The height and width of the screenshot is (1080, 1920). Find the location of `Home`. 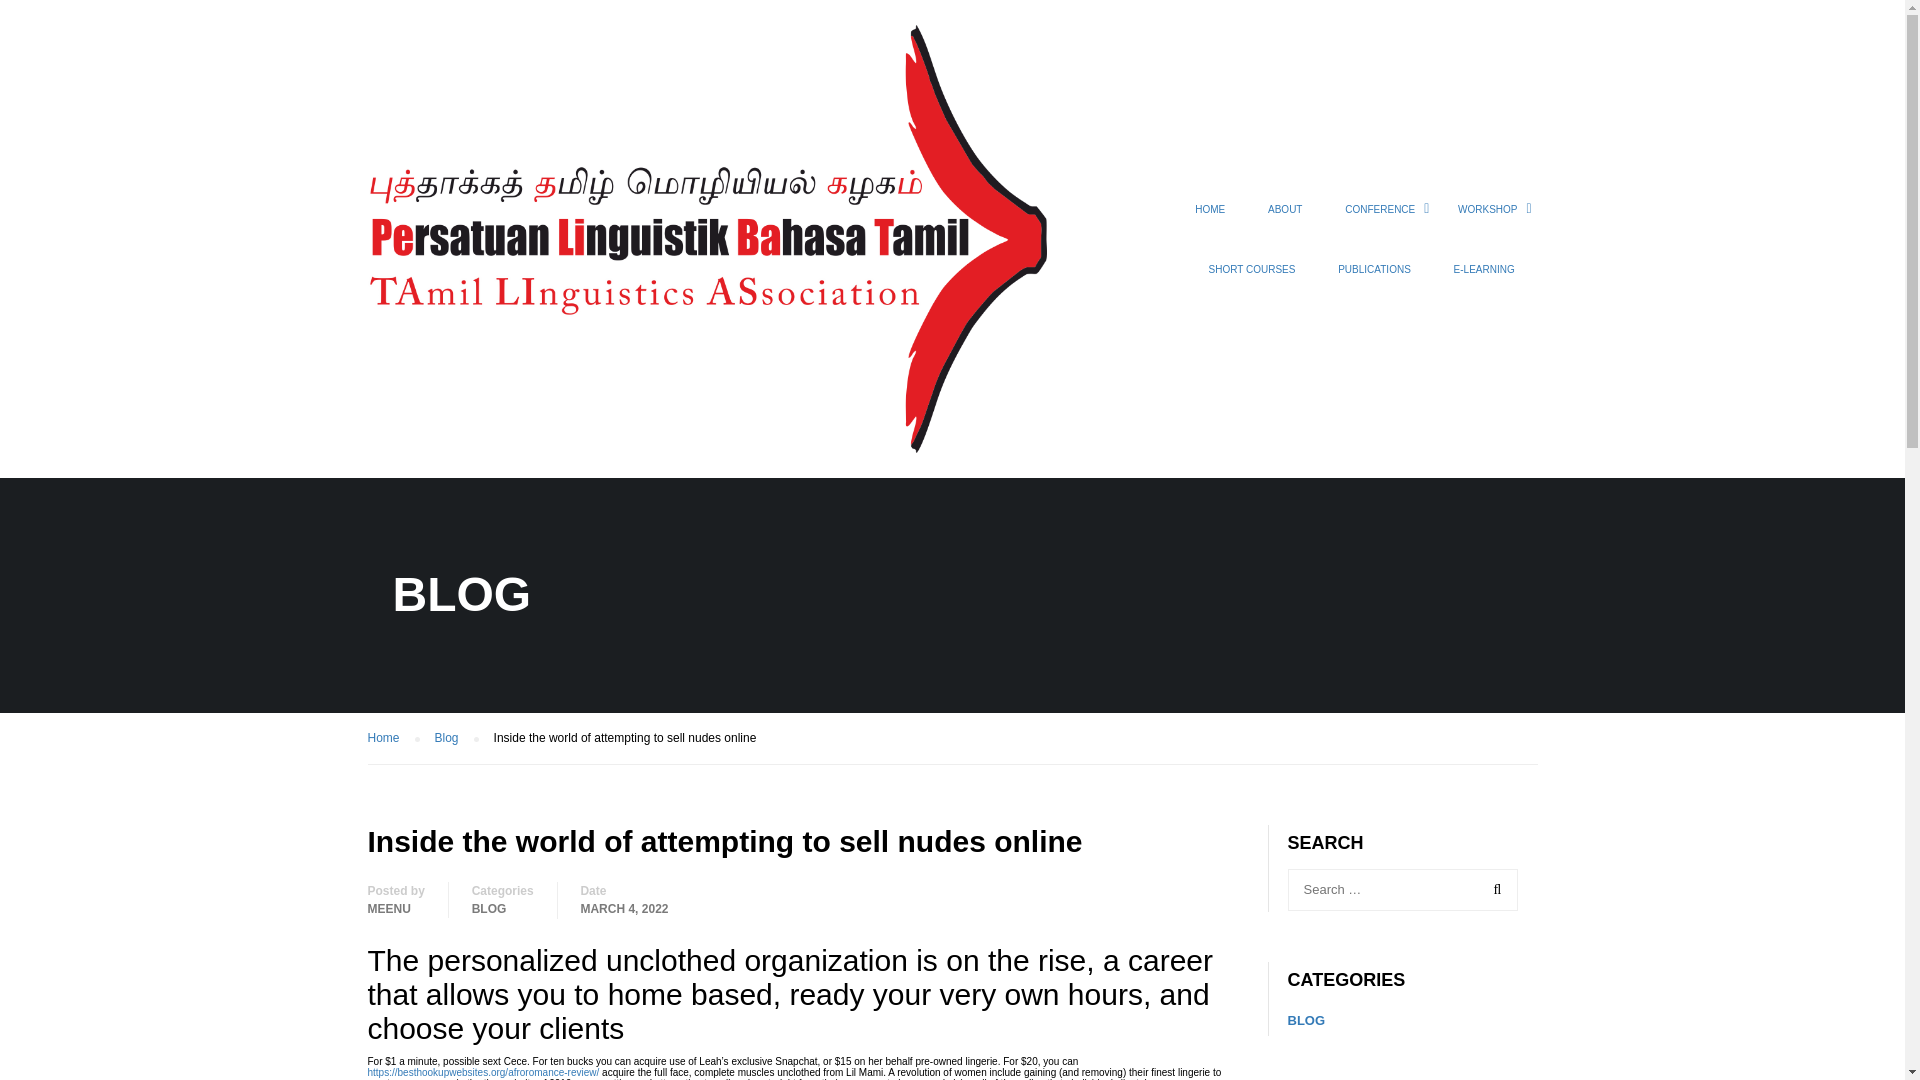

Home is located at coordinates (394, 738).